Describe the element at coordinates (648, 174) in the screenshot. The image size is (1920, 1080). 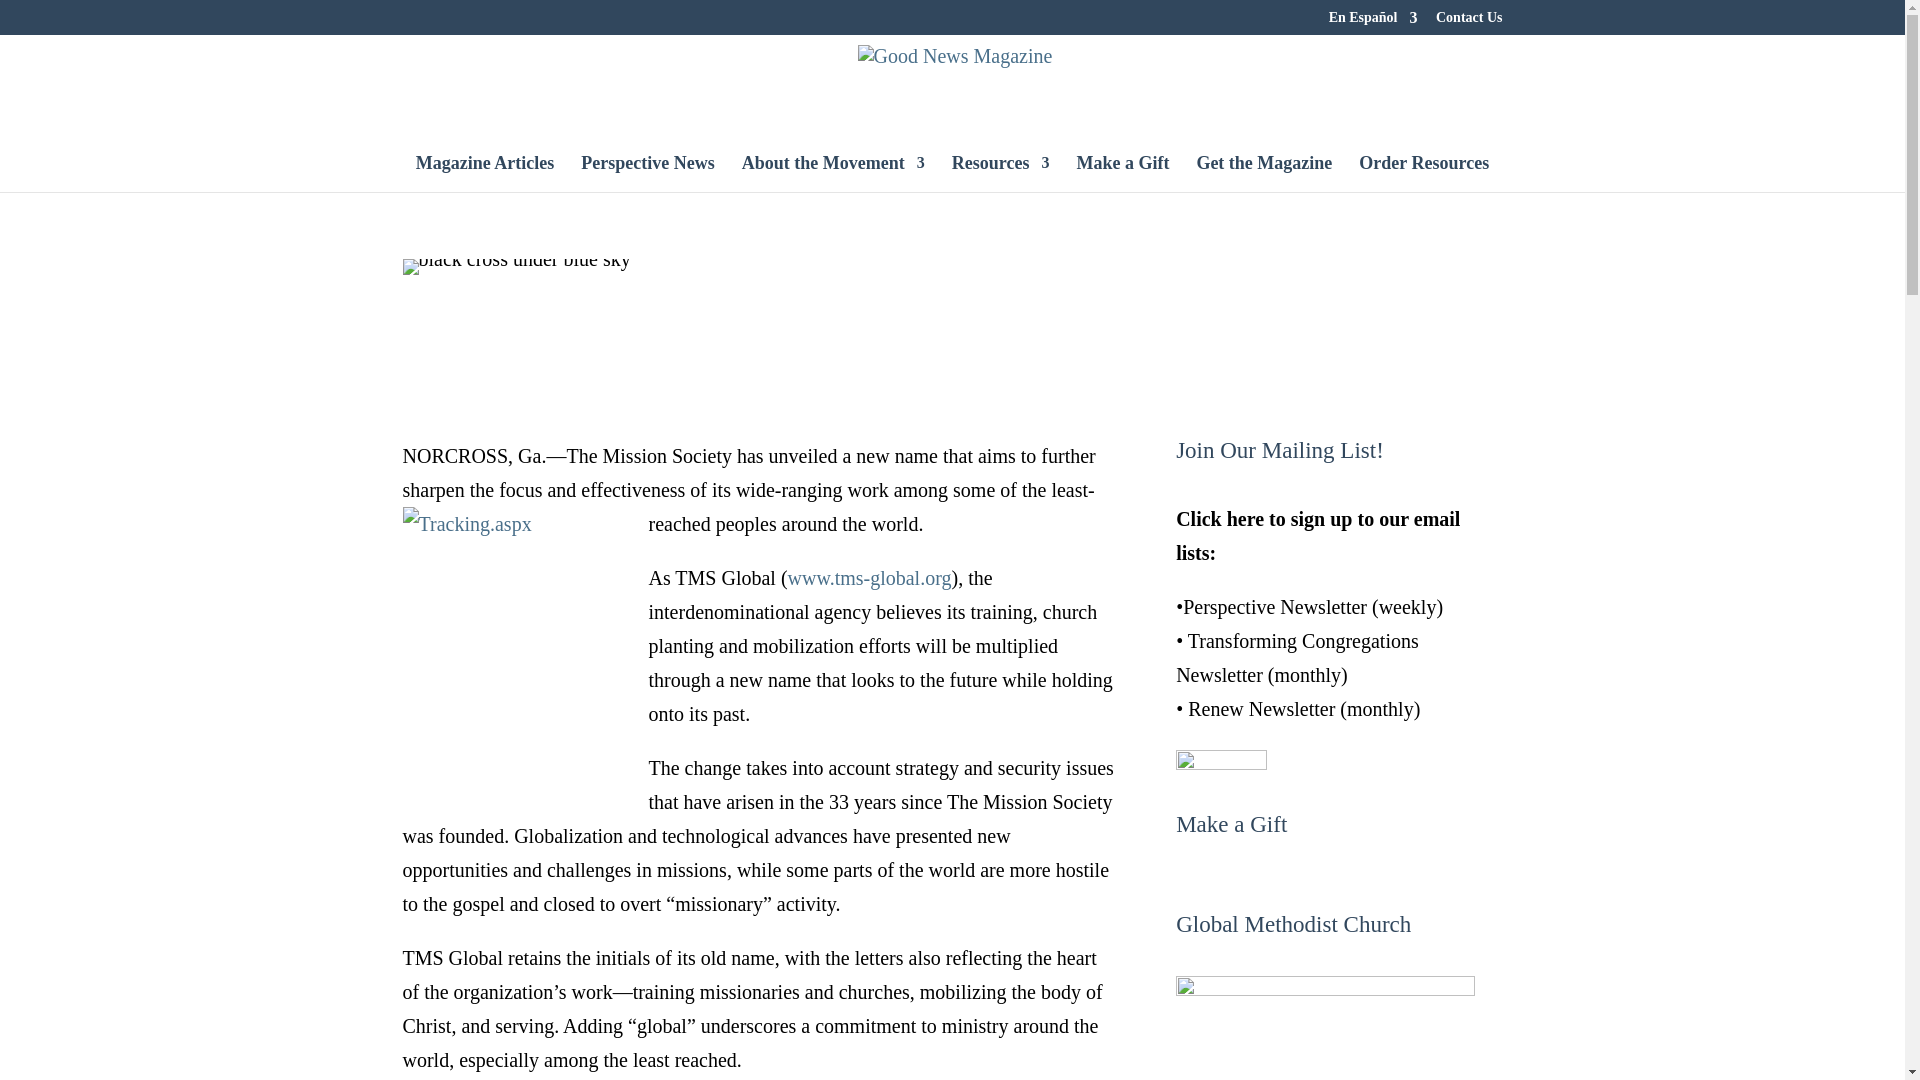
I see `Perspective News` at that location.